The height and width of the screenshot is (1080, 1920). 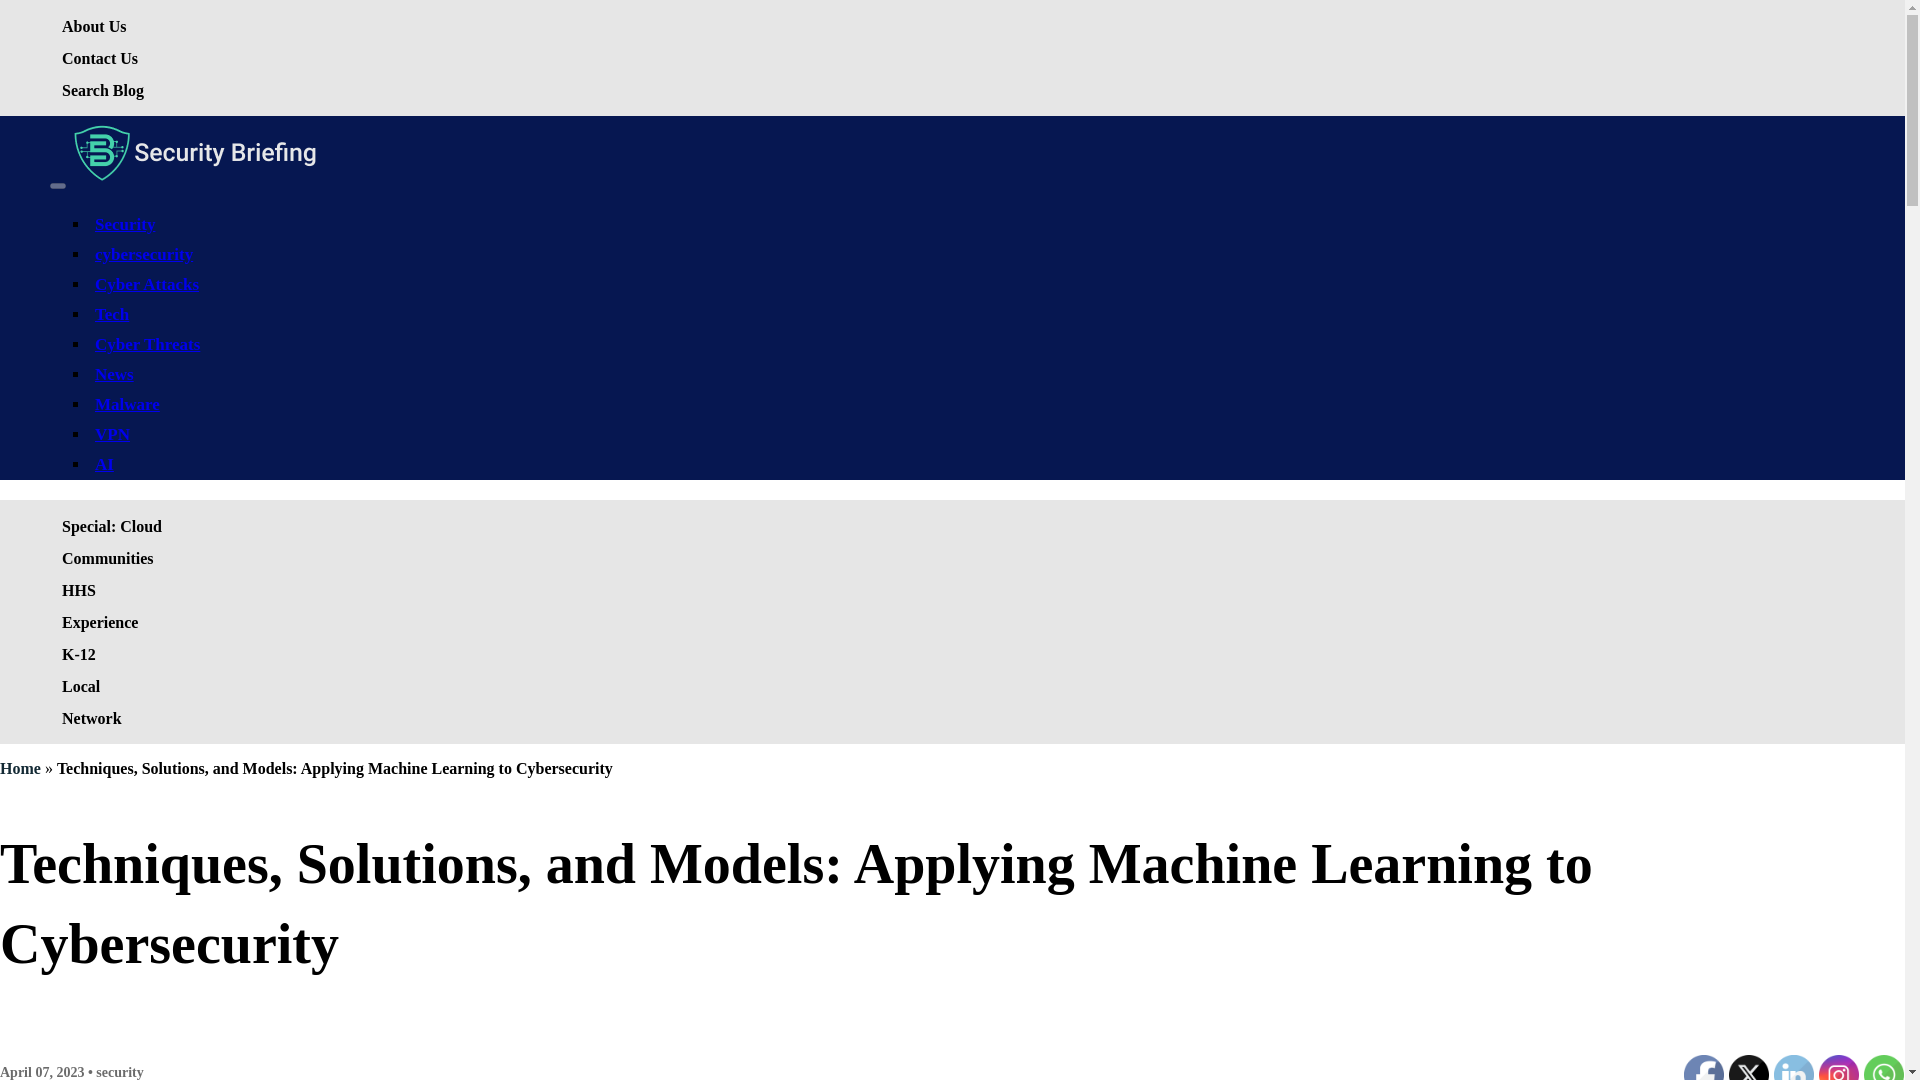 I want to click on Home, so click(x=20, y=768).